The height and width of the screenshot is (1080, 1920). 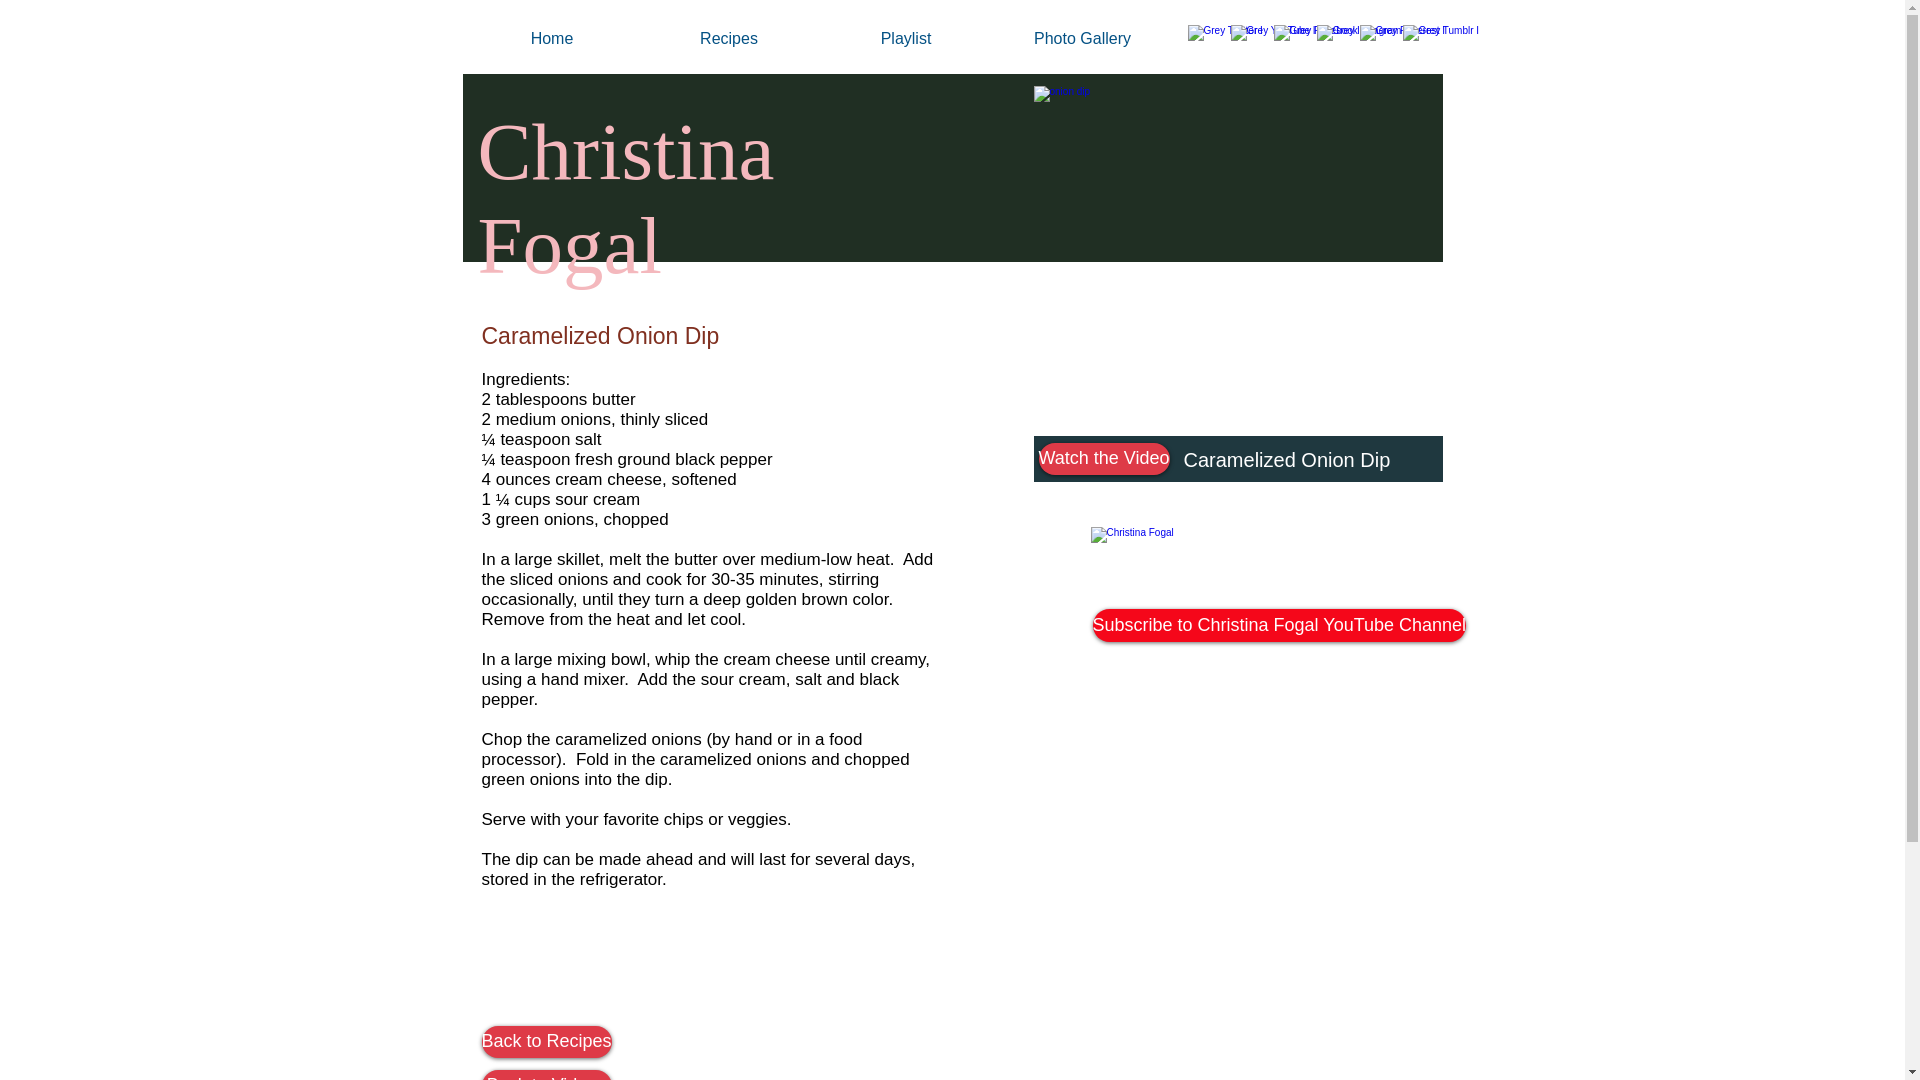 What do you see at coordinates (546, 1042) in the screenshot?
I see `Back to Recipes` at bounding box center [546, 1042].